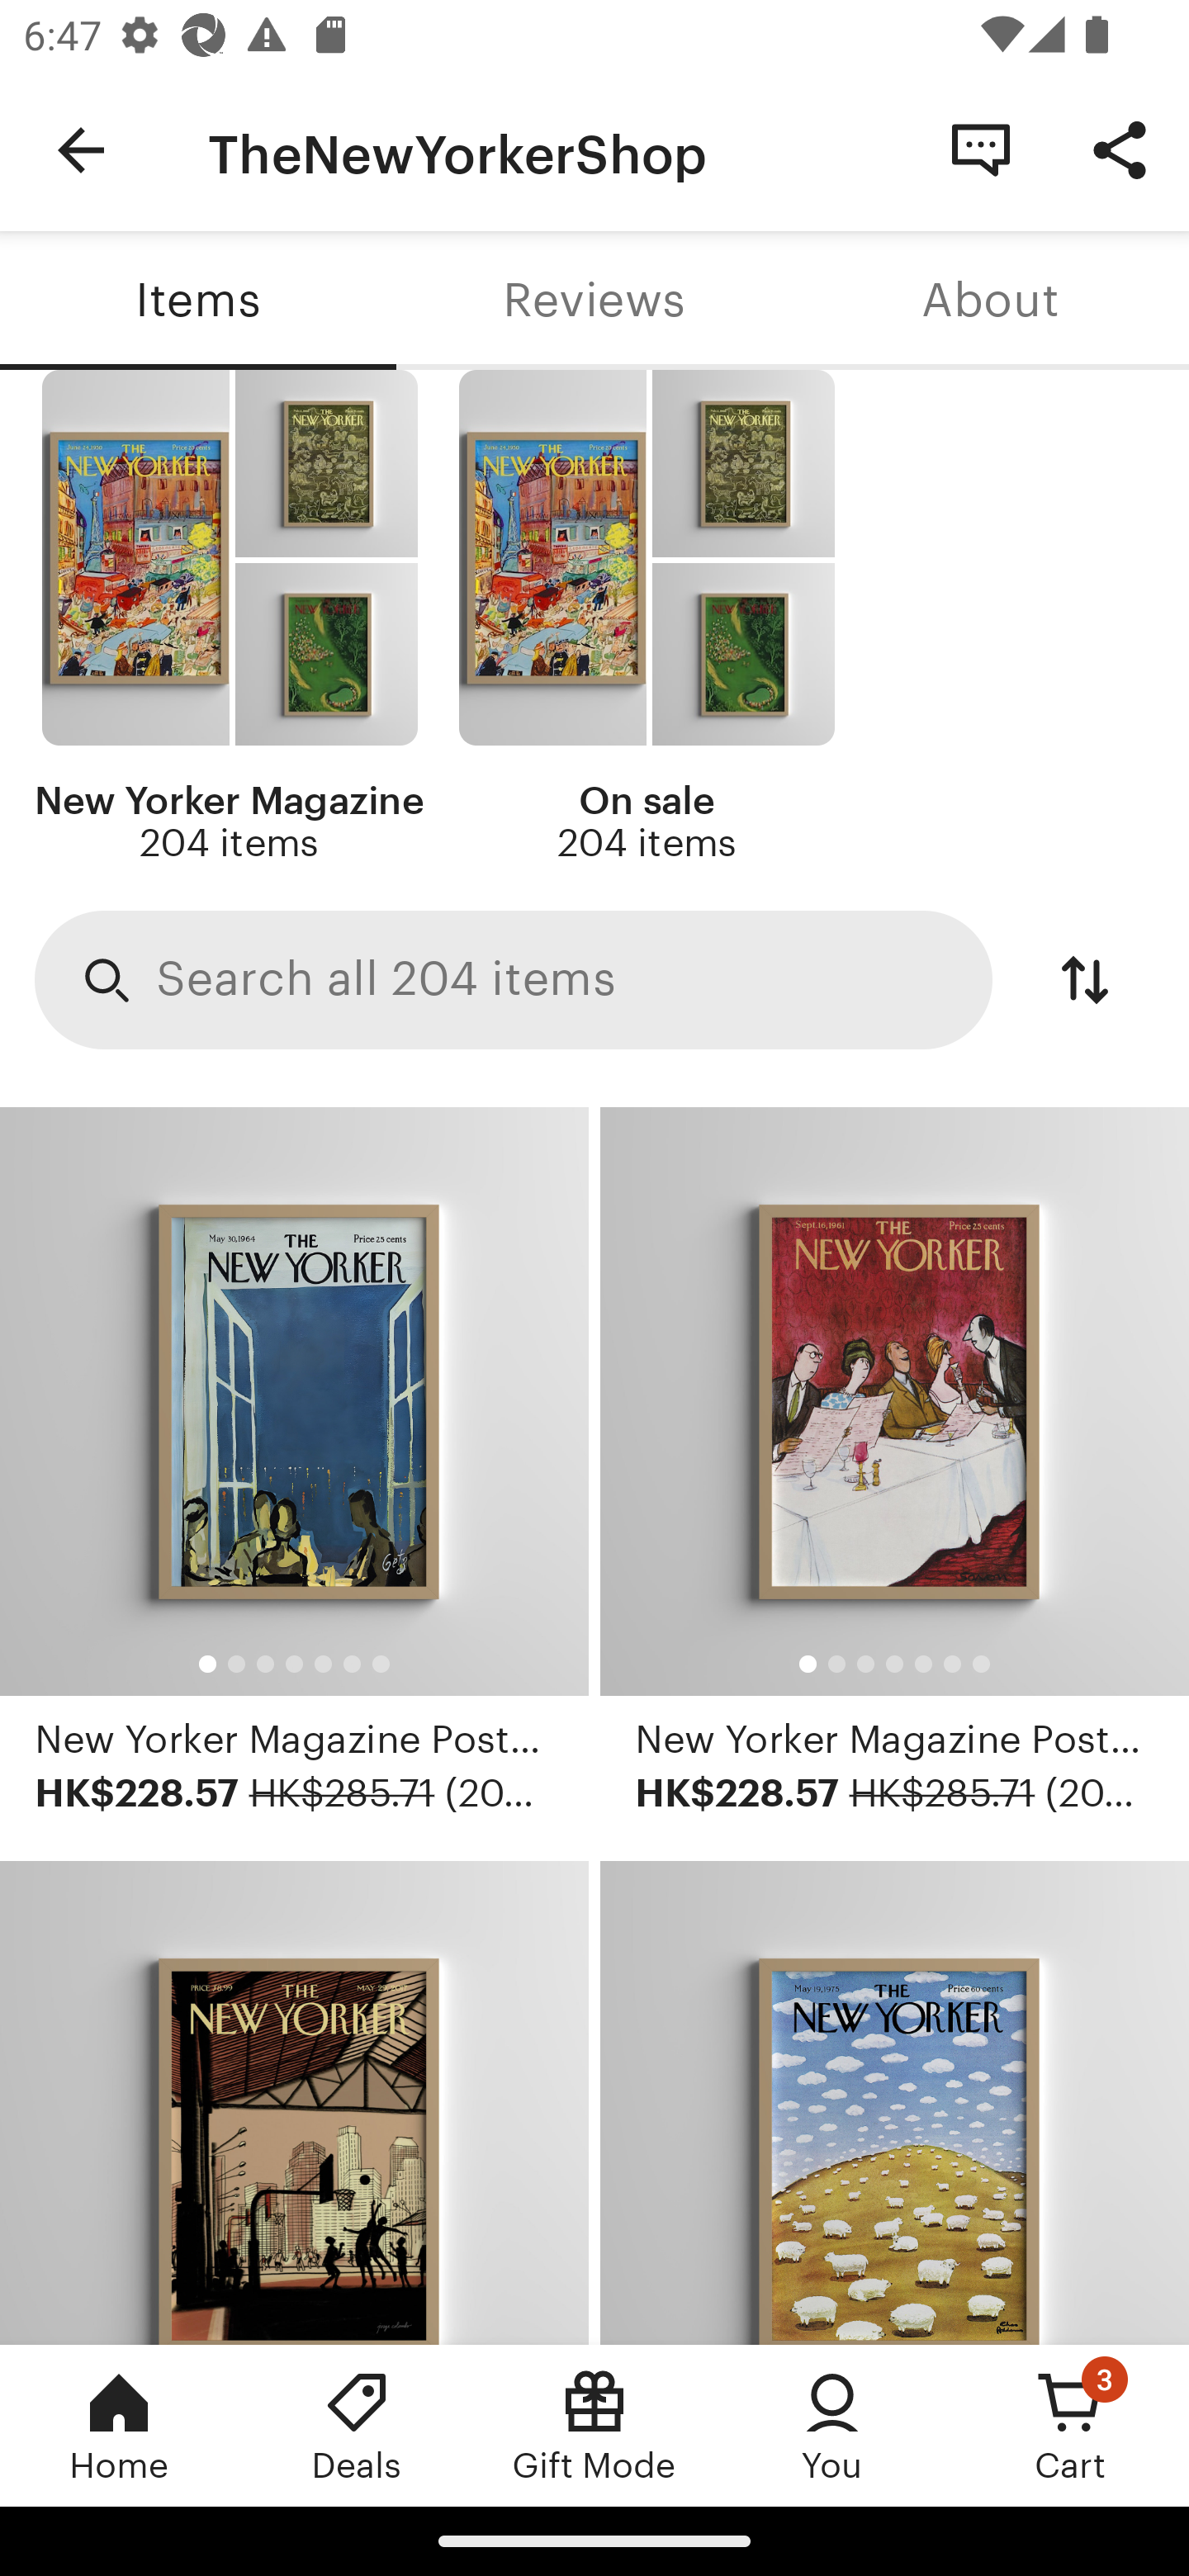 This screenshot has width=1189, height=2576. What do you see at coordinates (594, 301) in the screenshot?
I see `Reviews` at bounding box center [594, 301].